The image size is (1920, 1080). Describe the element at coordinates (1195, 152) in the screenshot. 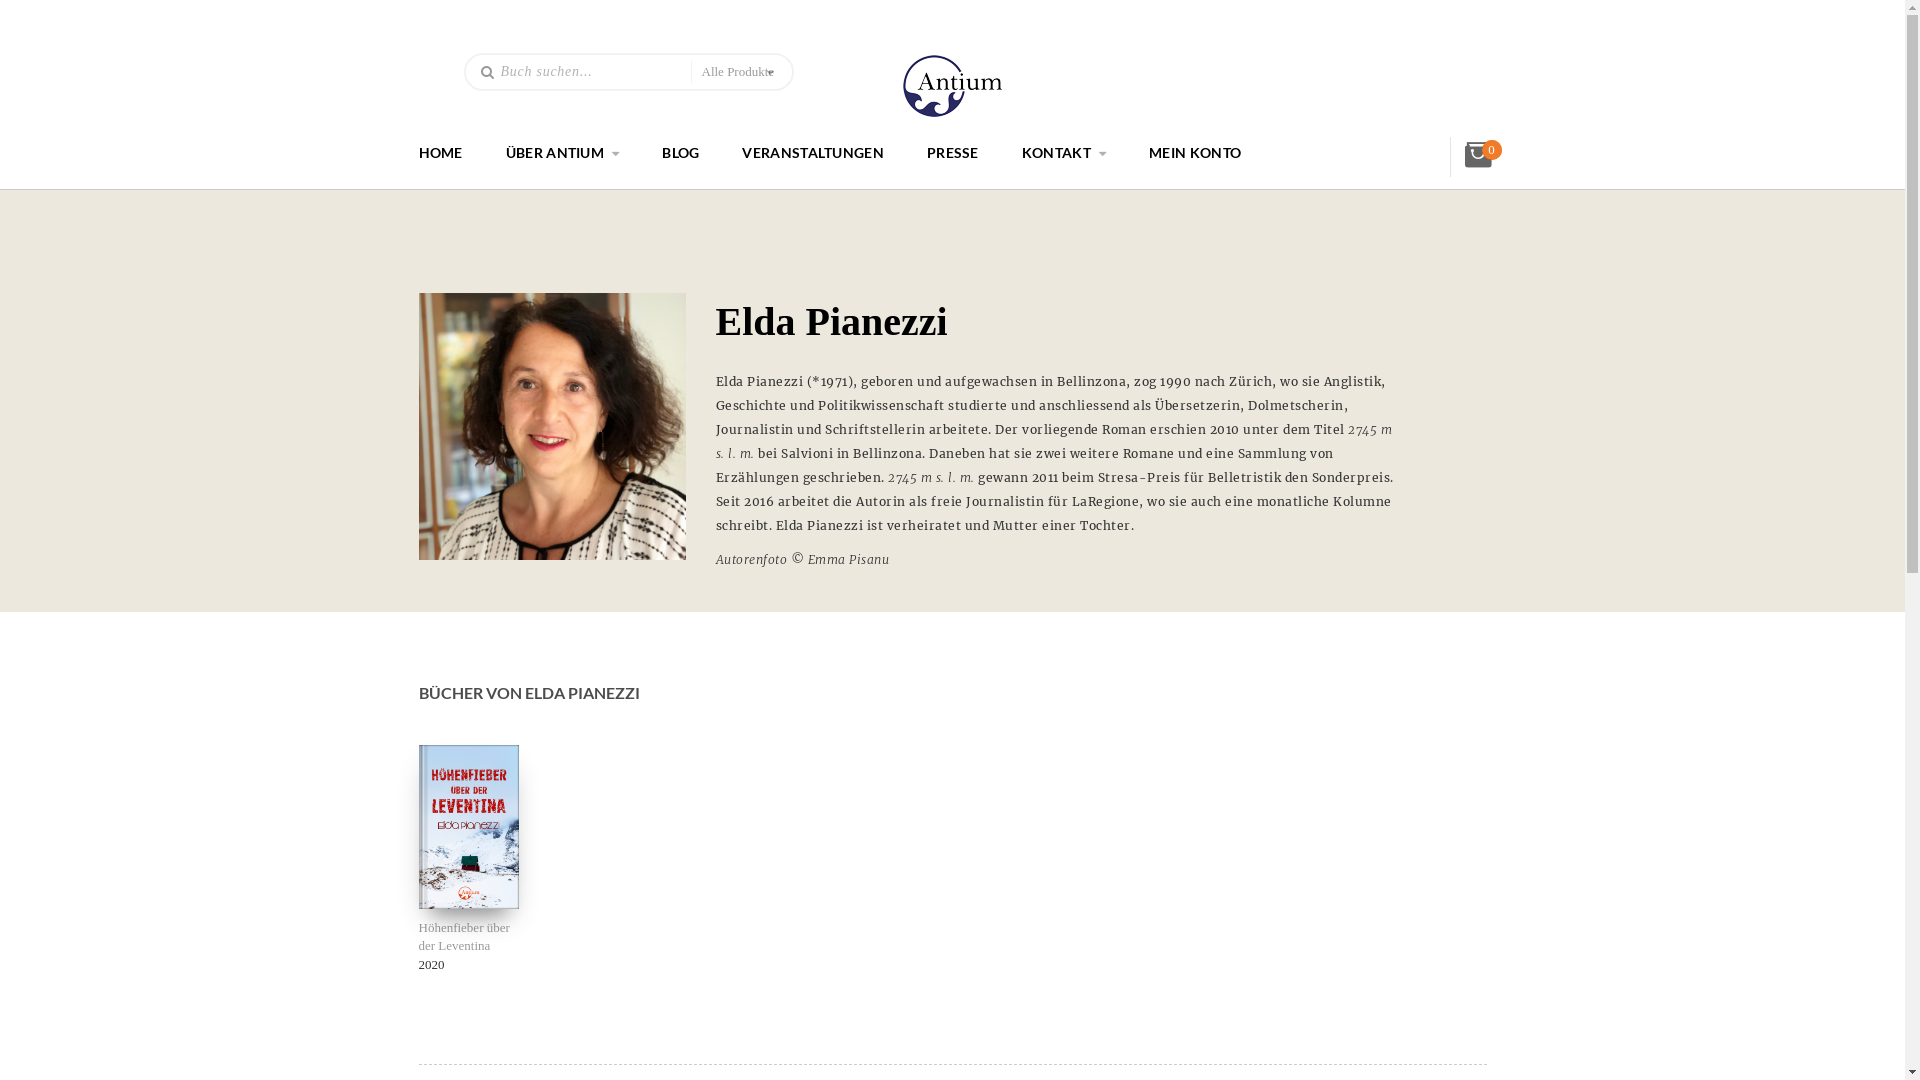

I see `MEIN KONTO` at that location.